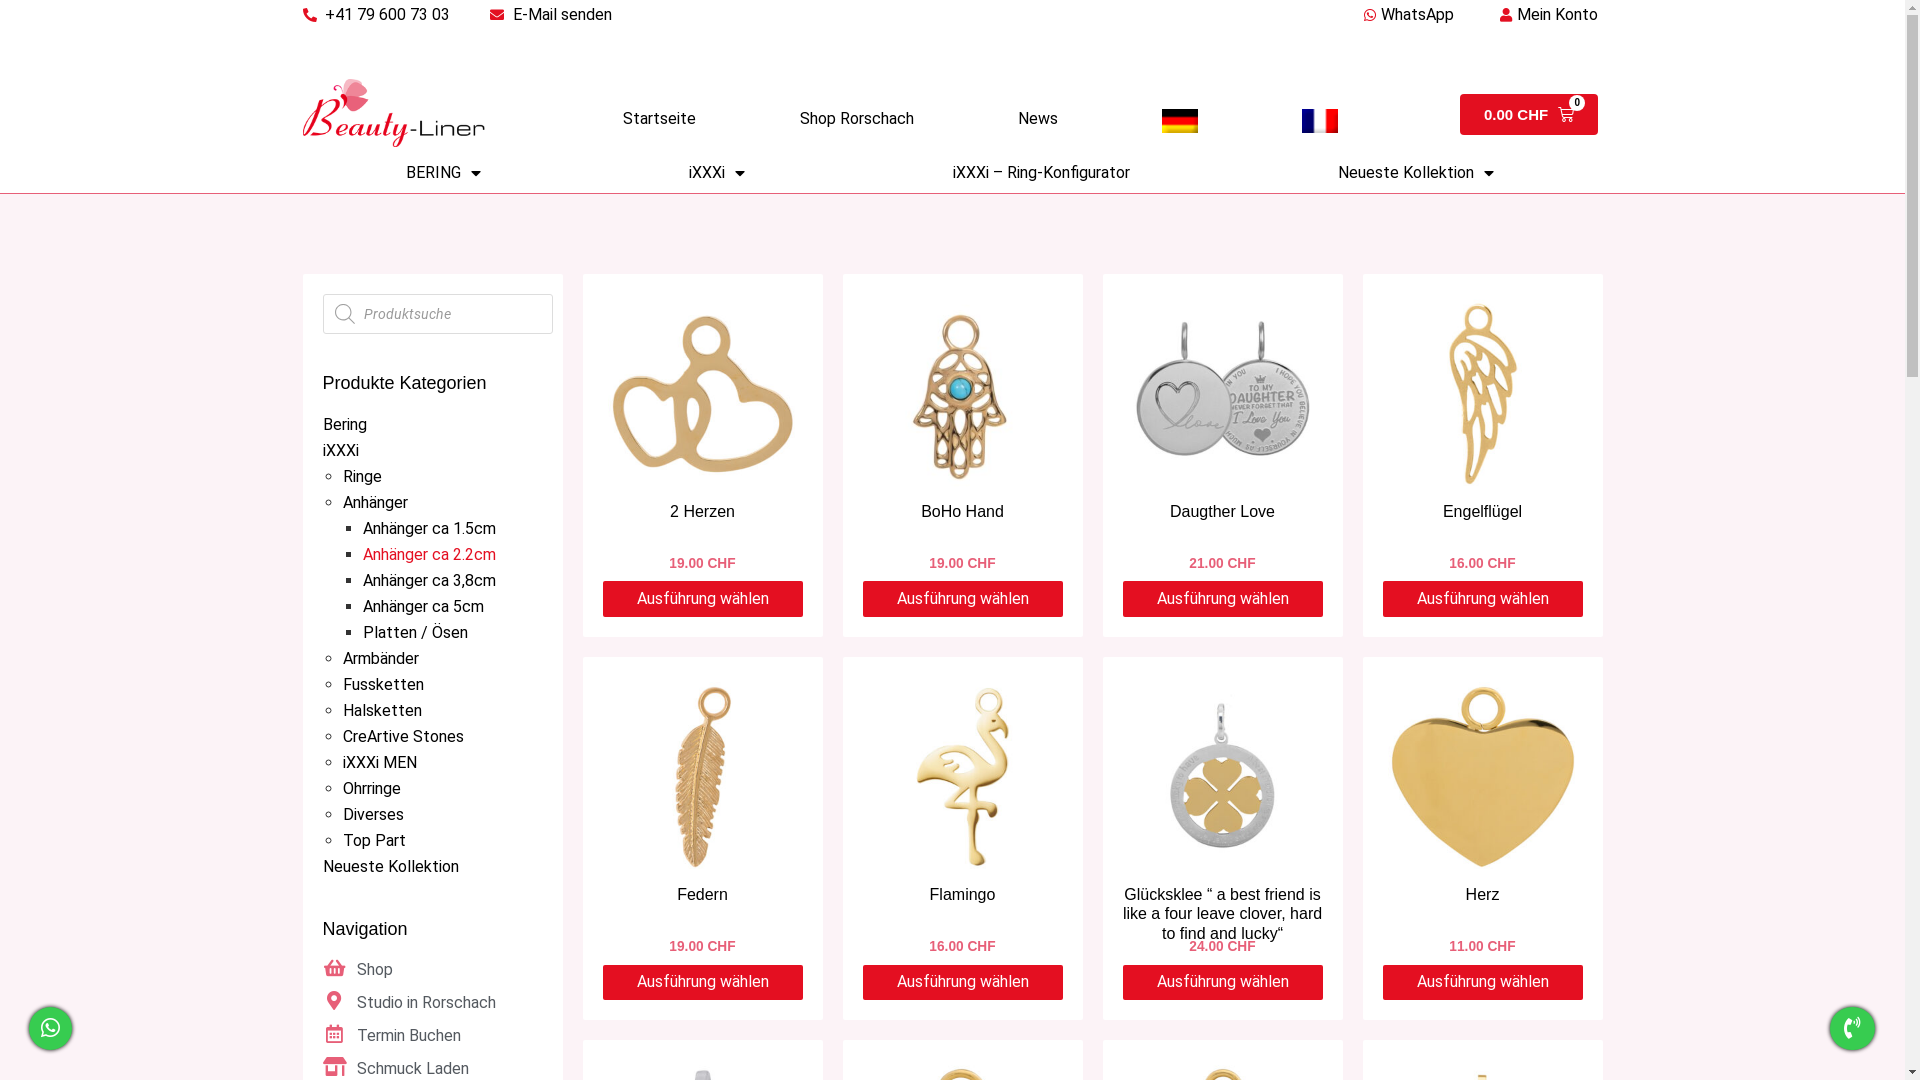 The image size is (1920, 1080). I want to click on Shop, so click(432, 970).